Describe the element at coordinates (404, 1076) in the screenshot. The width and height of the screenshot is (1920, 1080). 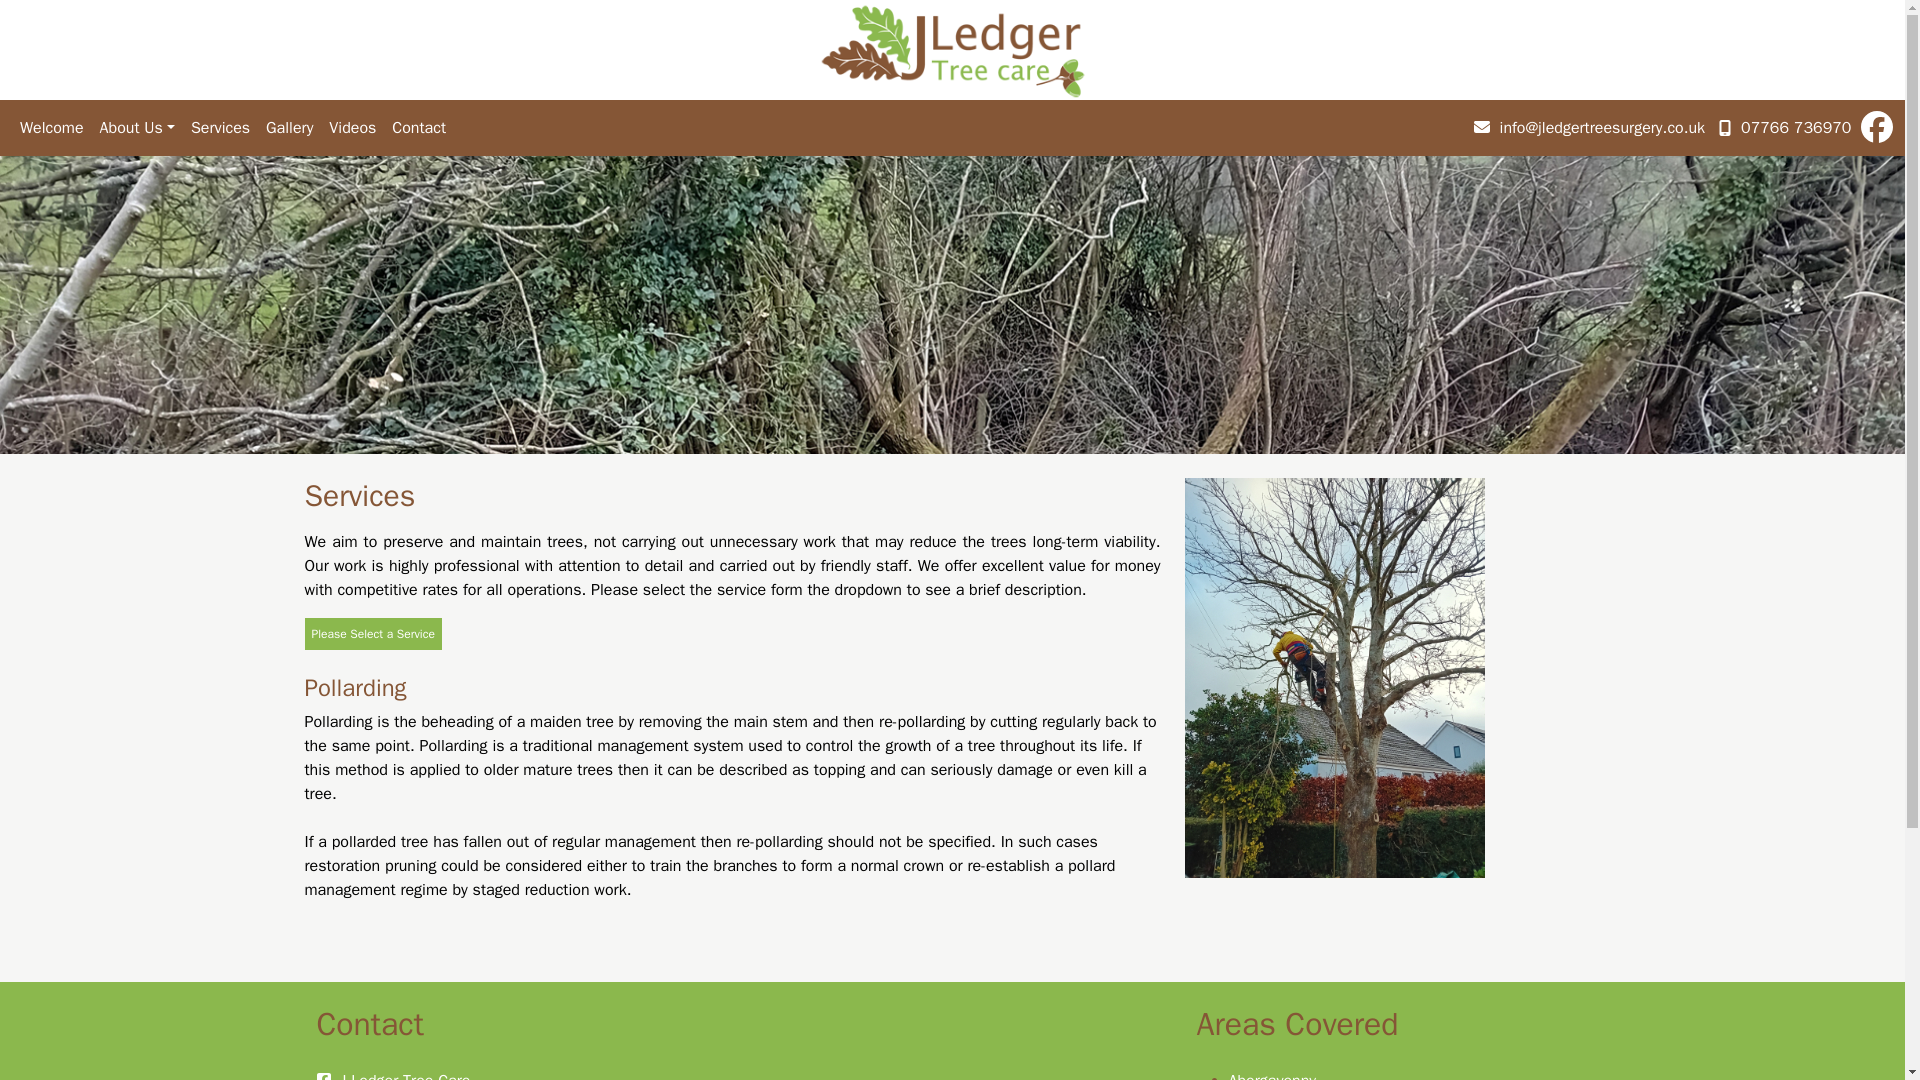
I see `J Ledger Tree Care` at that location.